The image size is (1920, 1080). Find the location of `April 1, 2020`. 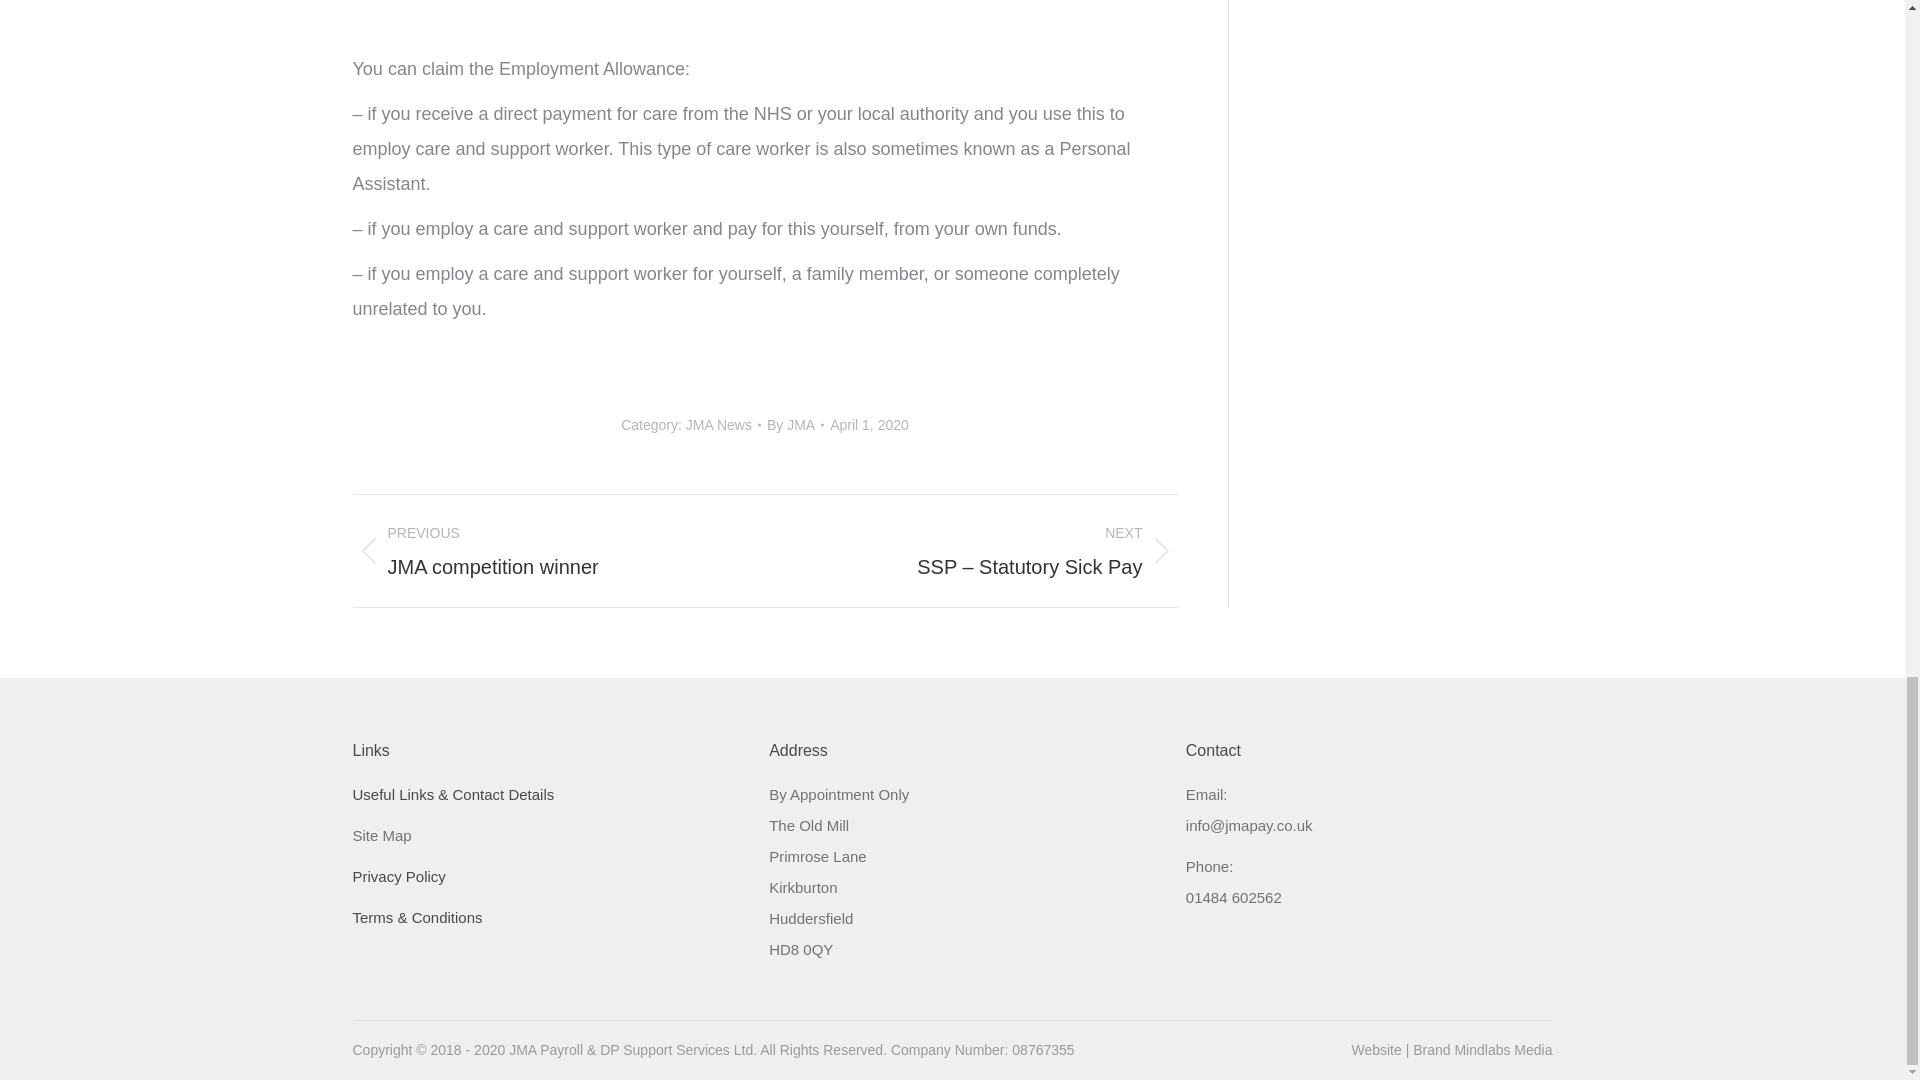

April 1, 2020 is located at coordinates (794, 424).